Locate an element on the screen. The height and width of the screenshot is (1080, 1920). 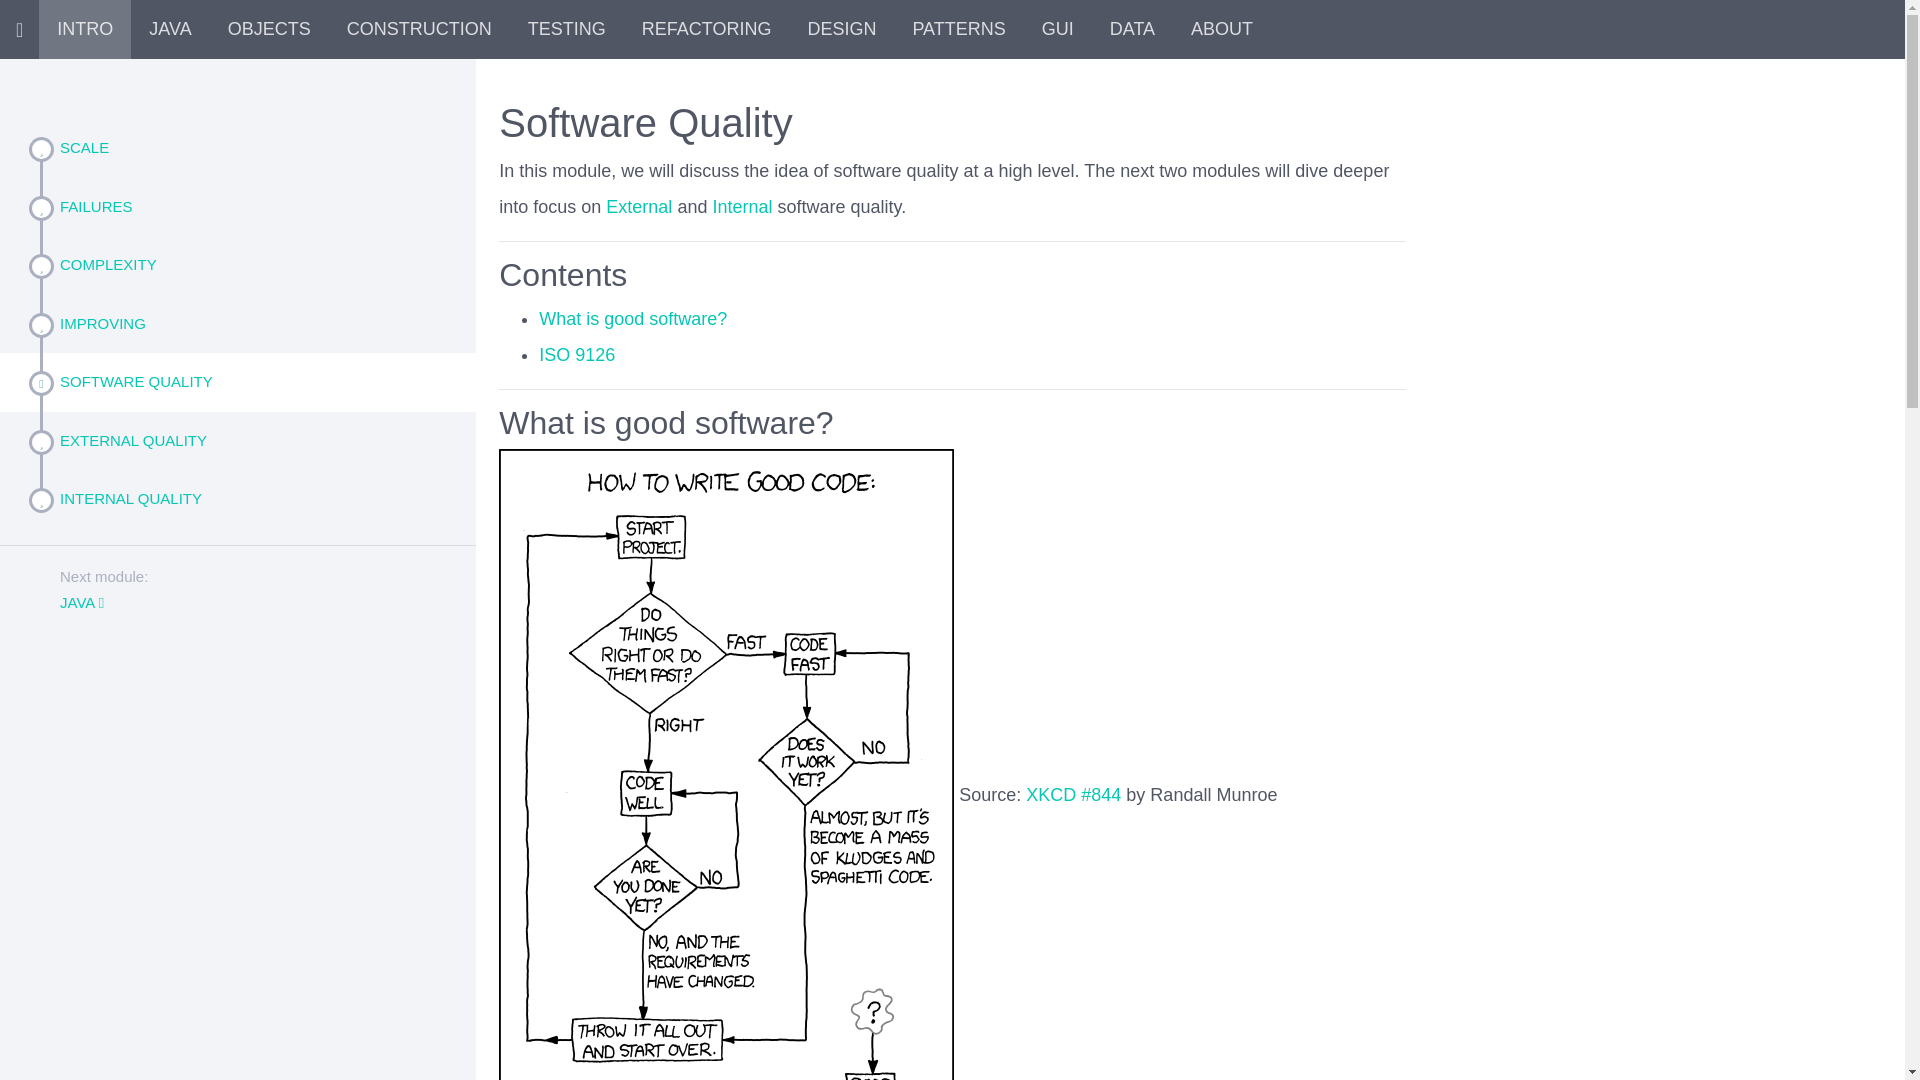
COMPLEXITY is located at coordinates (260, 265).